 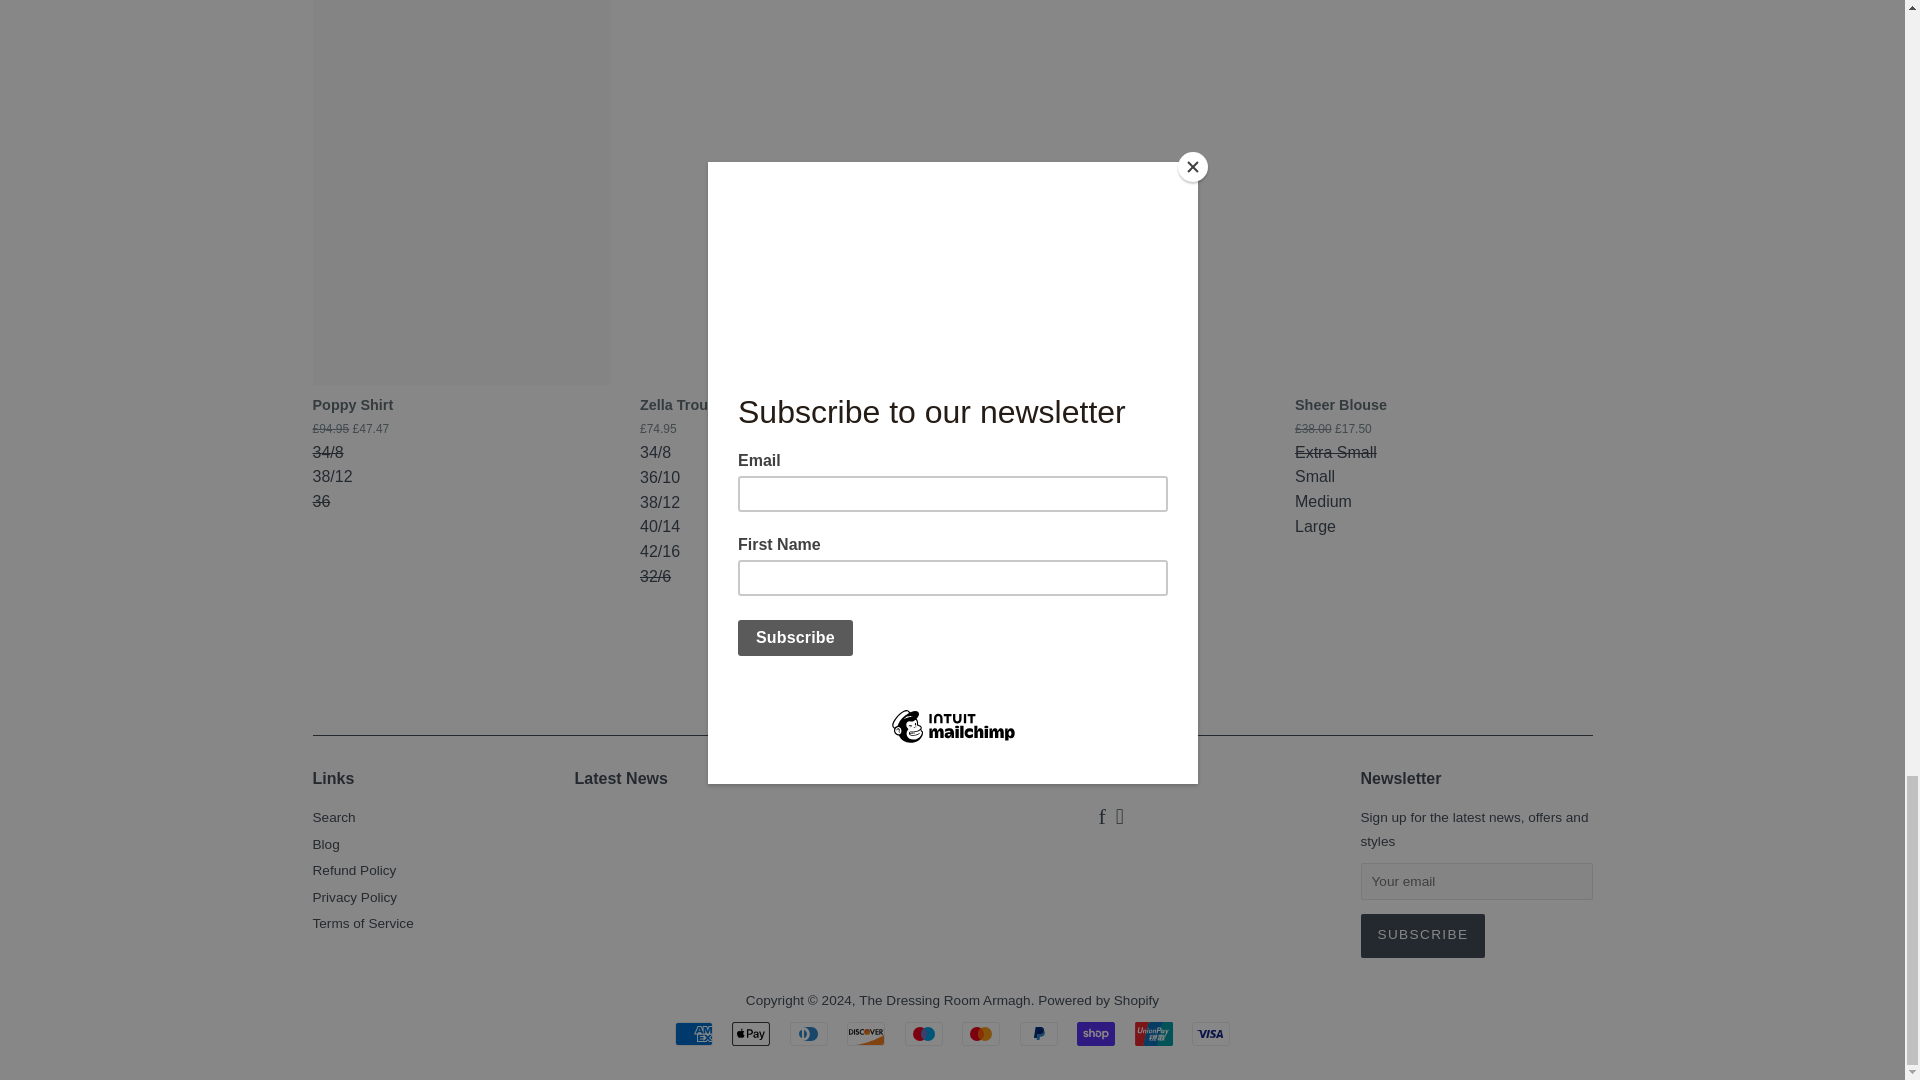 I want to click on Discover, so click(x=866, y=1034).